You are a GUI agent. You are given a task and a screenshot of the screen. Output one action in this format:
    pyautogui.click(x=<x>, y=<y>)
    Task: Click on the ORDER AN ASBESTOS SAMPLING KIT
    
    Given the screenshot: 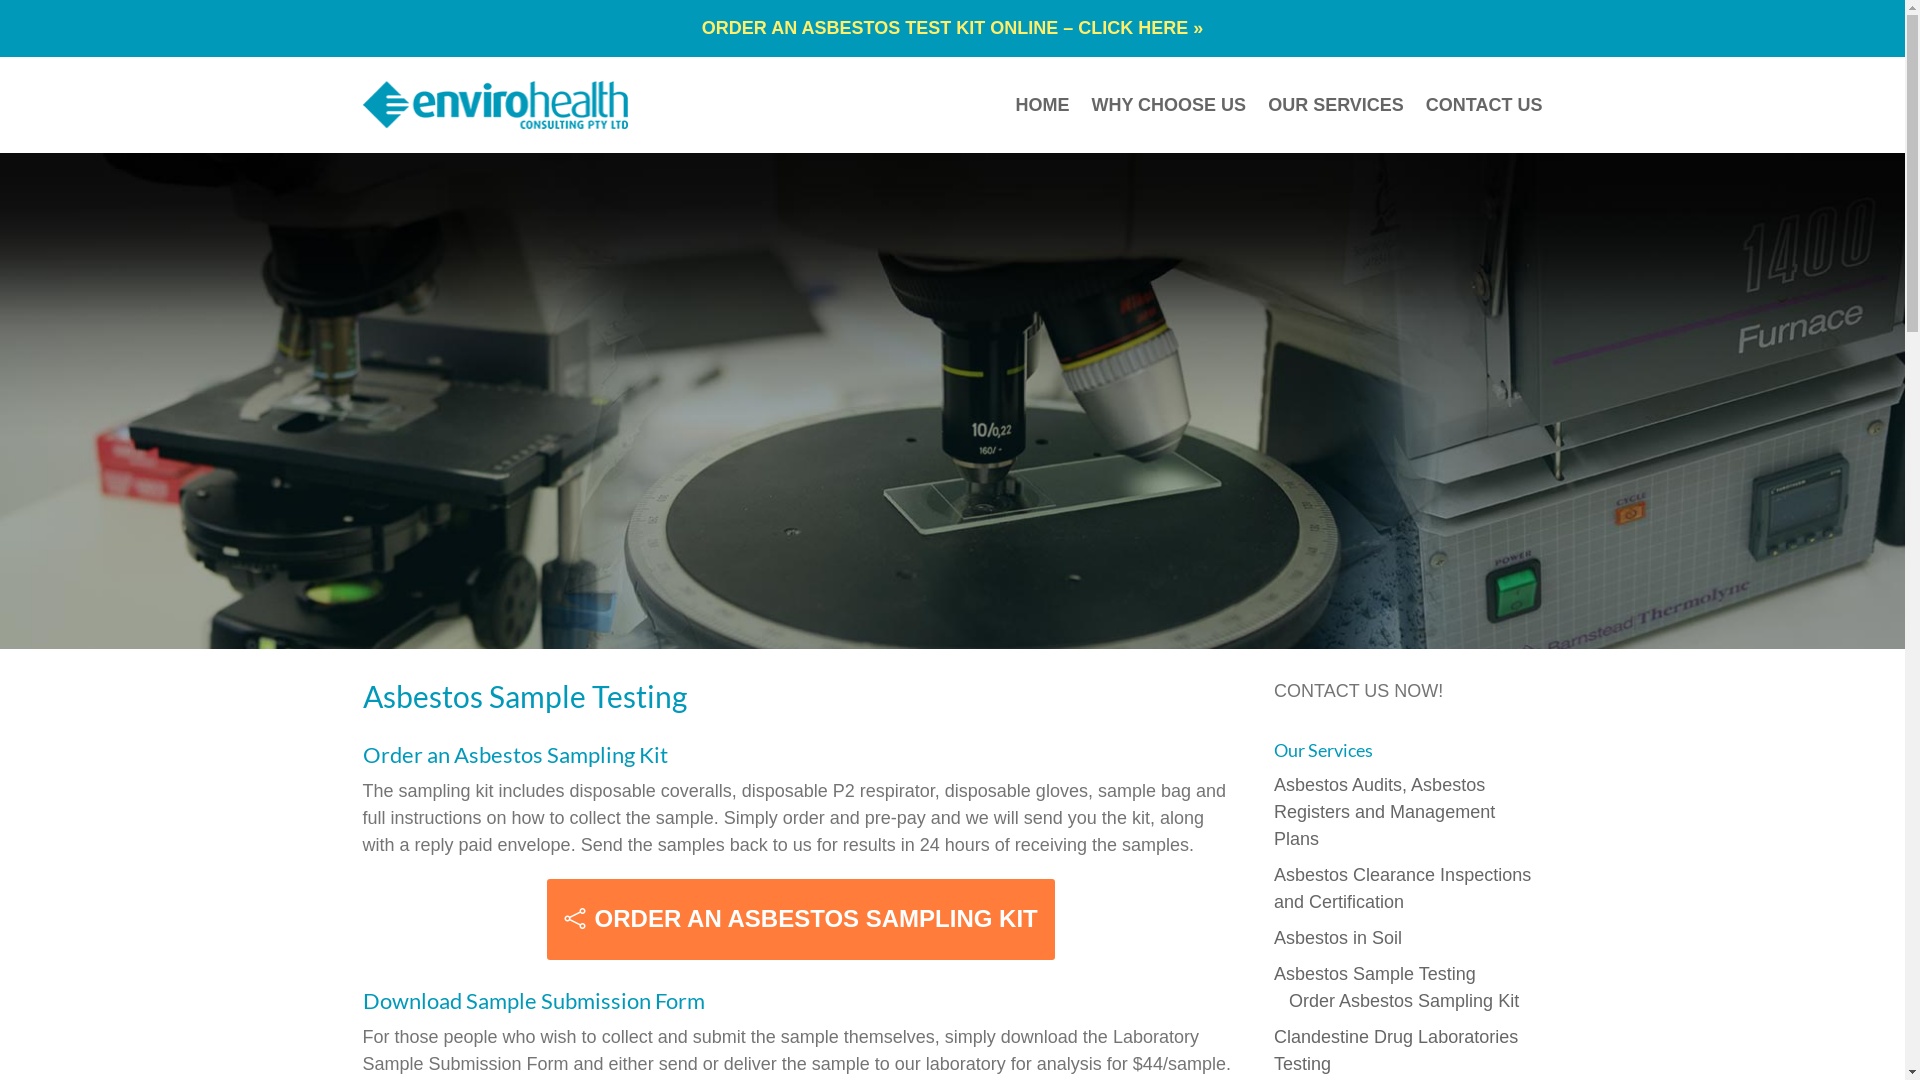 What is the action you would take?
    pyautogui.click(x=801, y=920)
    